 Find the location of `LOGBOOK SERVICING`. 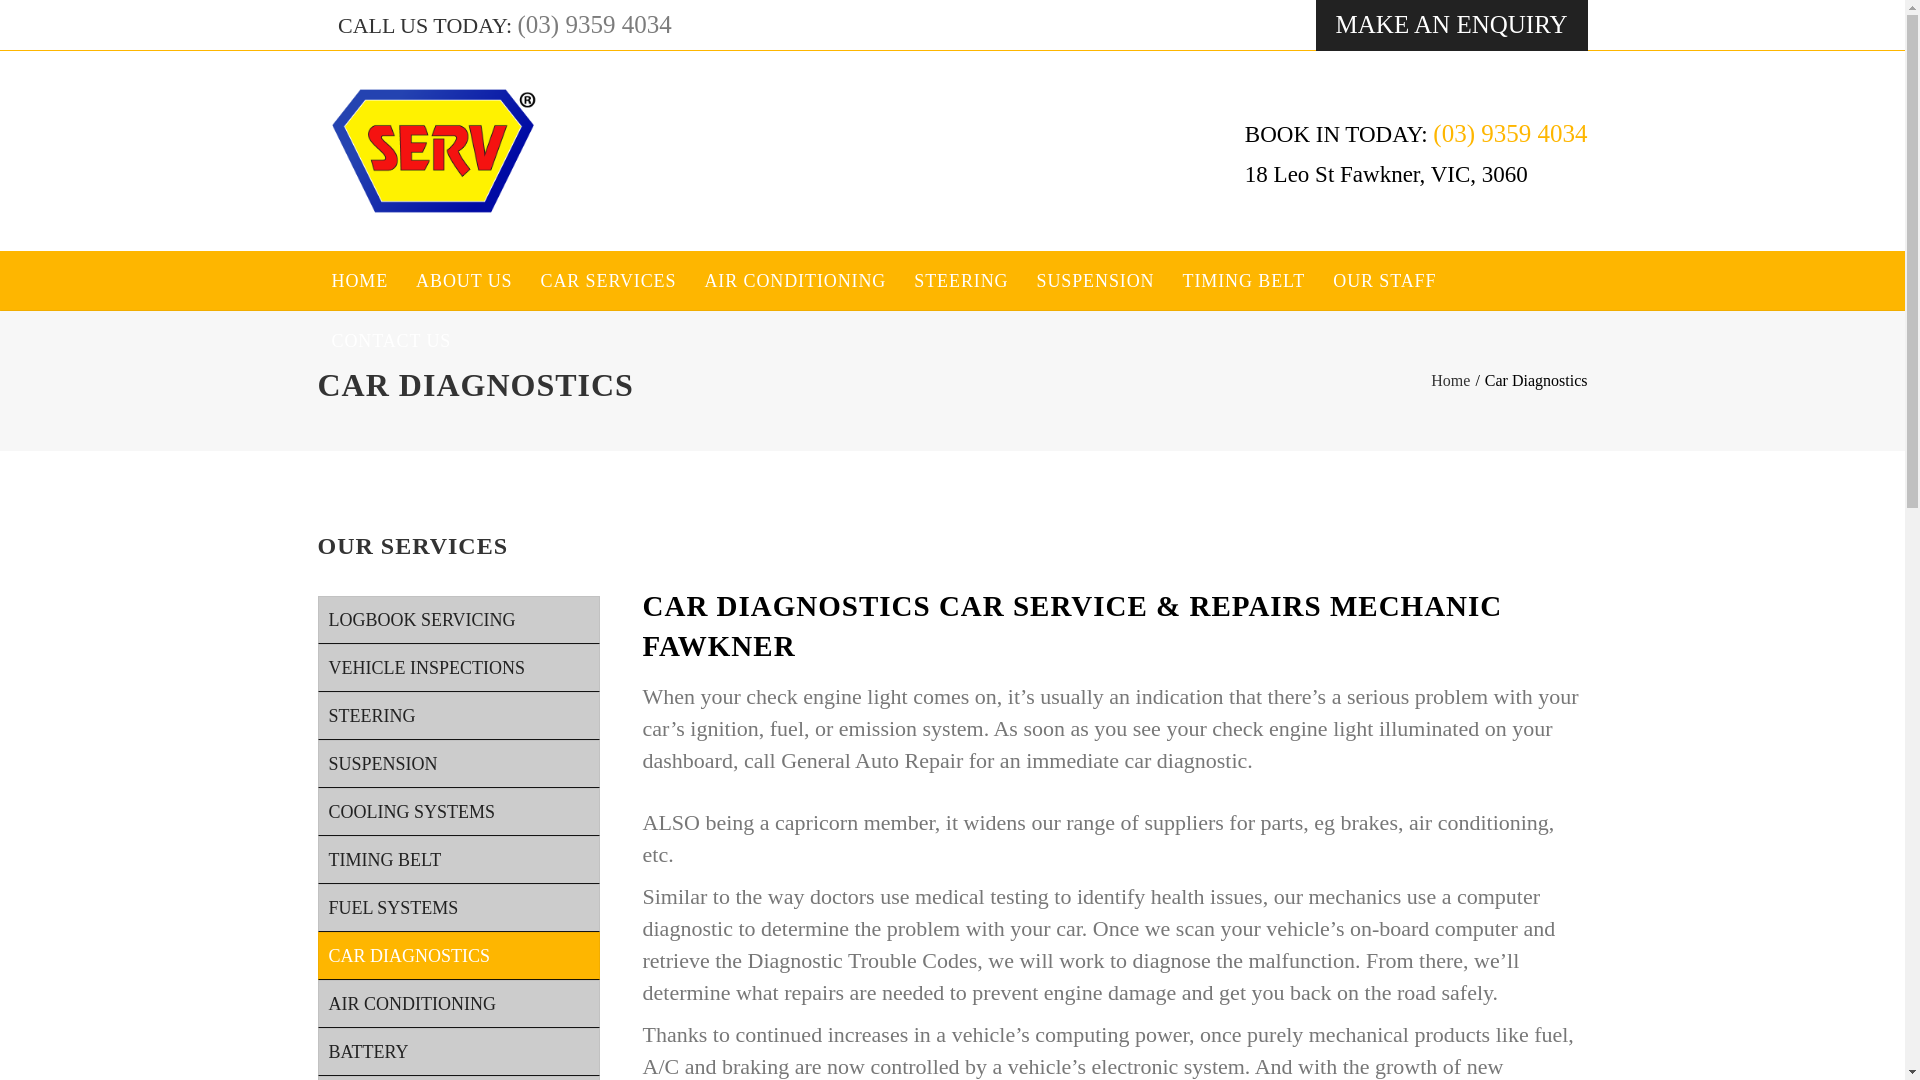

LOGBOOK SERVICING is located at coordinates (458, 620).